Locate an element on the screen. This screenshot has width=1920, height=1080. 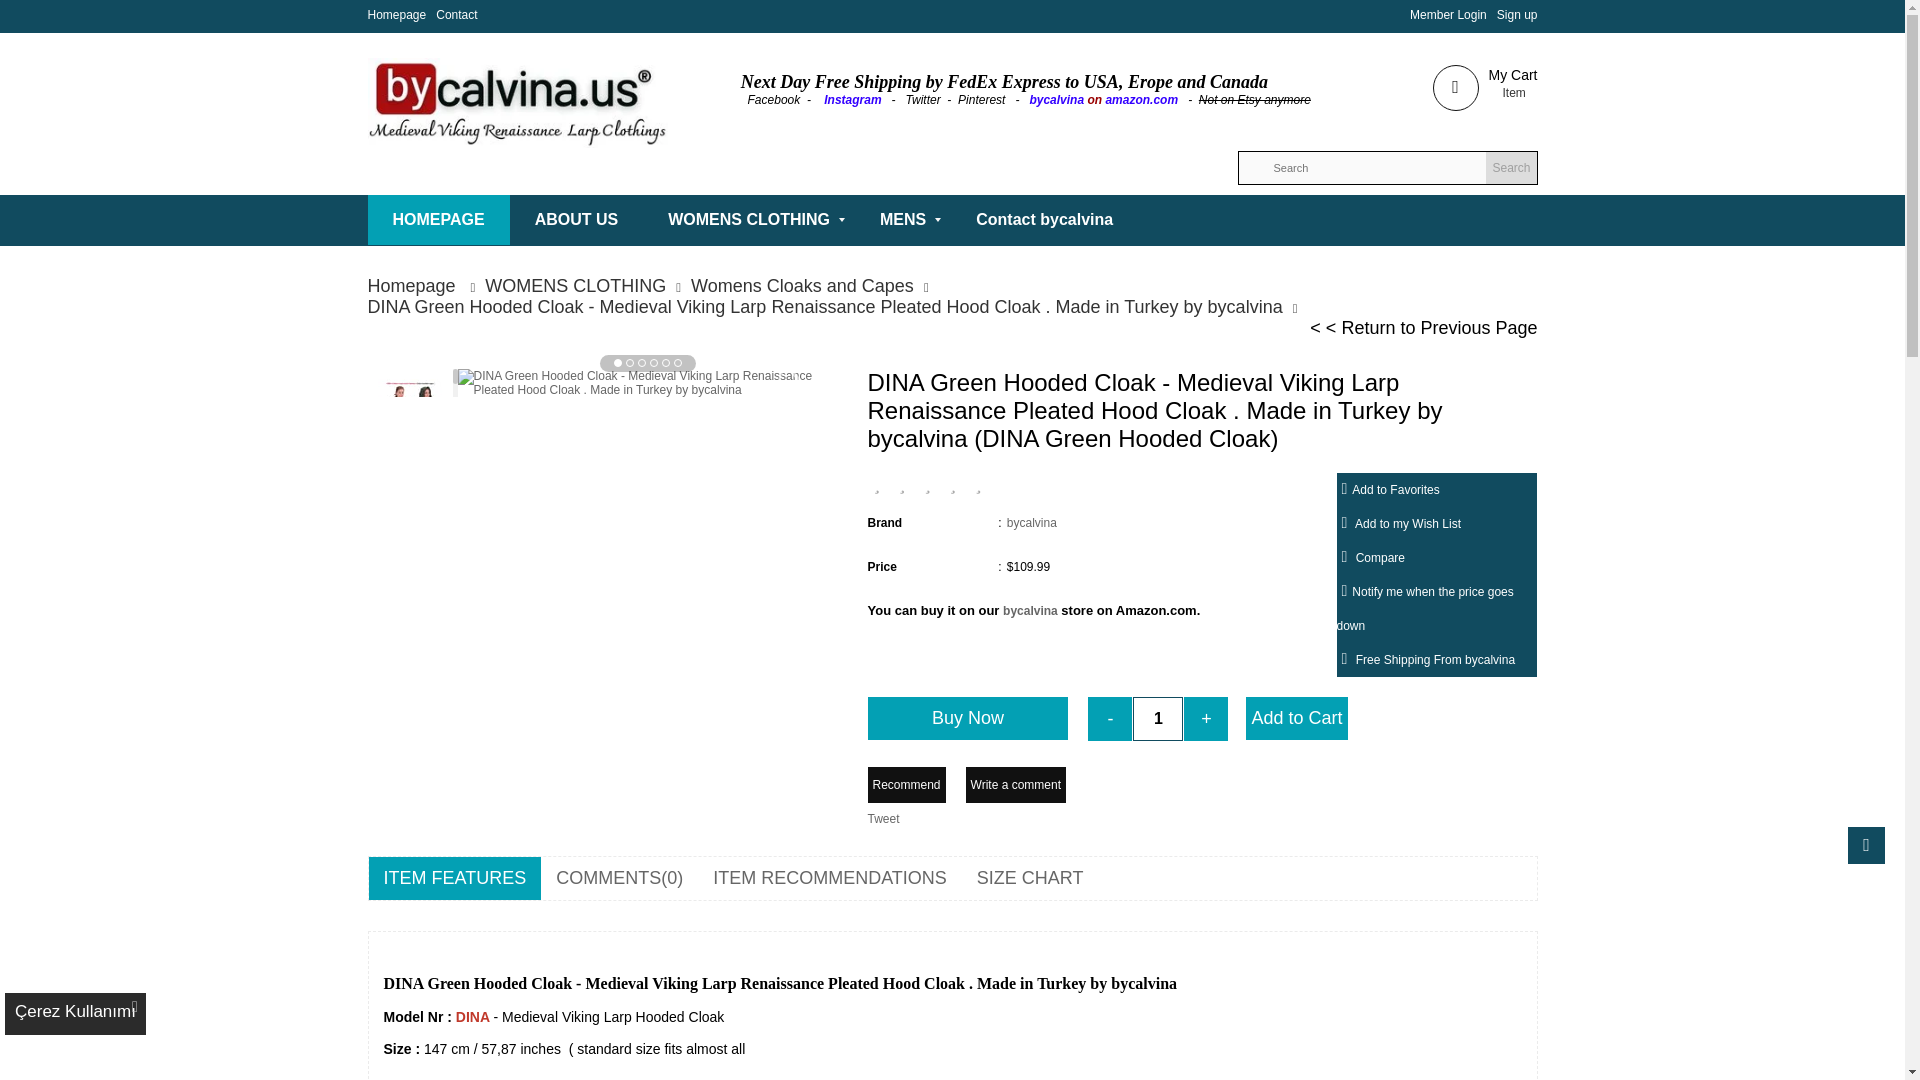
Member Login is located at coordinates (1448, 14).